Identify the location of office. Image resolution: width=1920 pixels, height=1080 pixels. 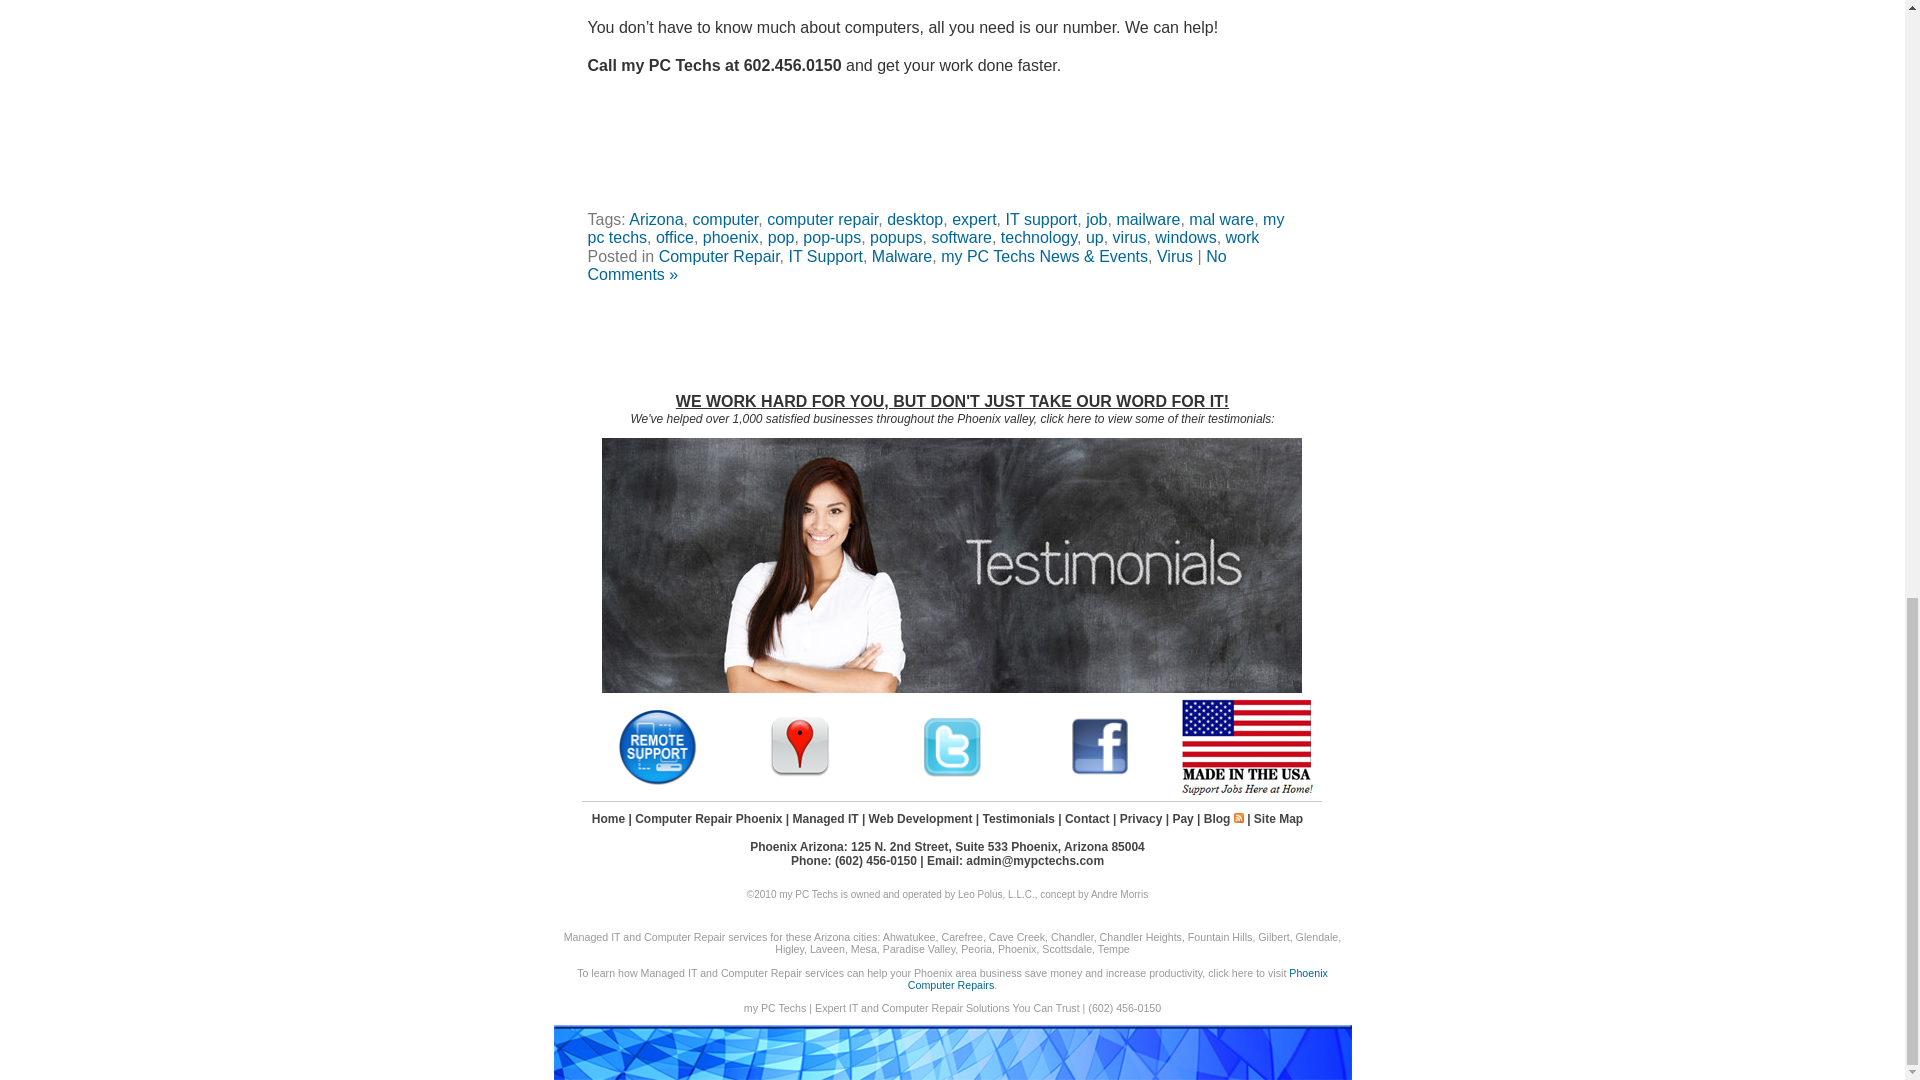
(674, 237).